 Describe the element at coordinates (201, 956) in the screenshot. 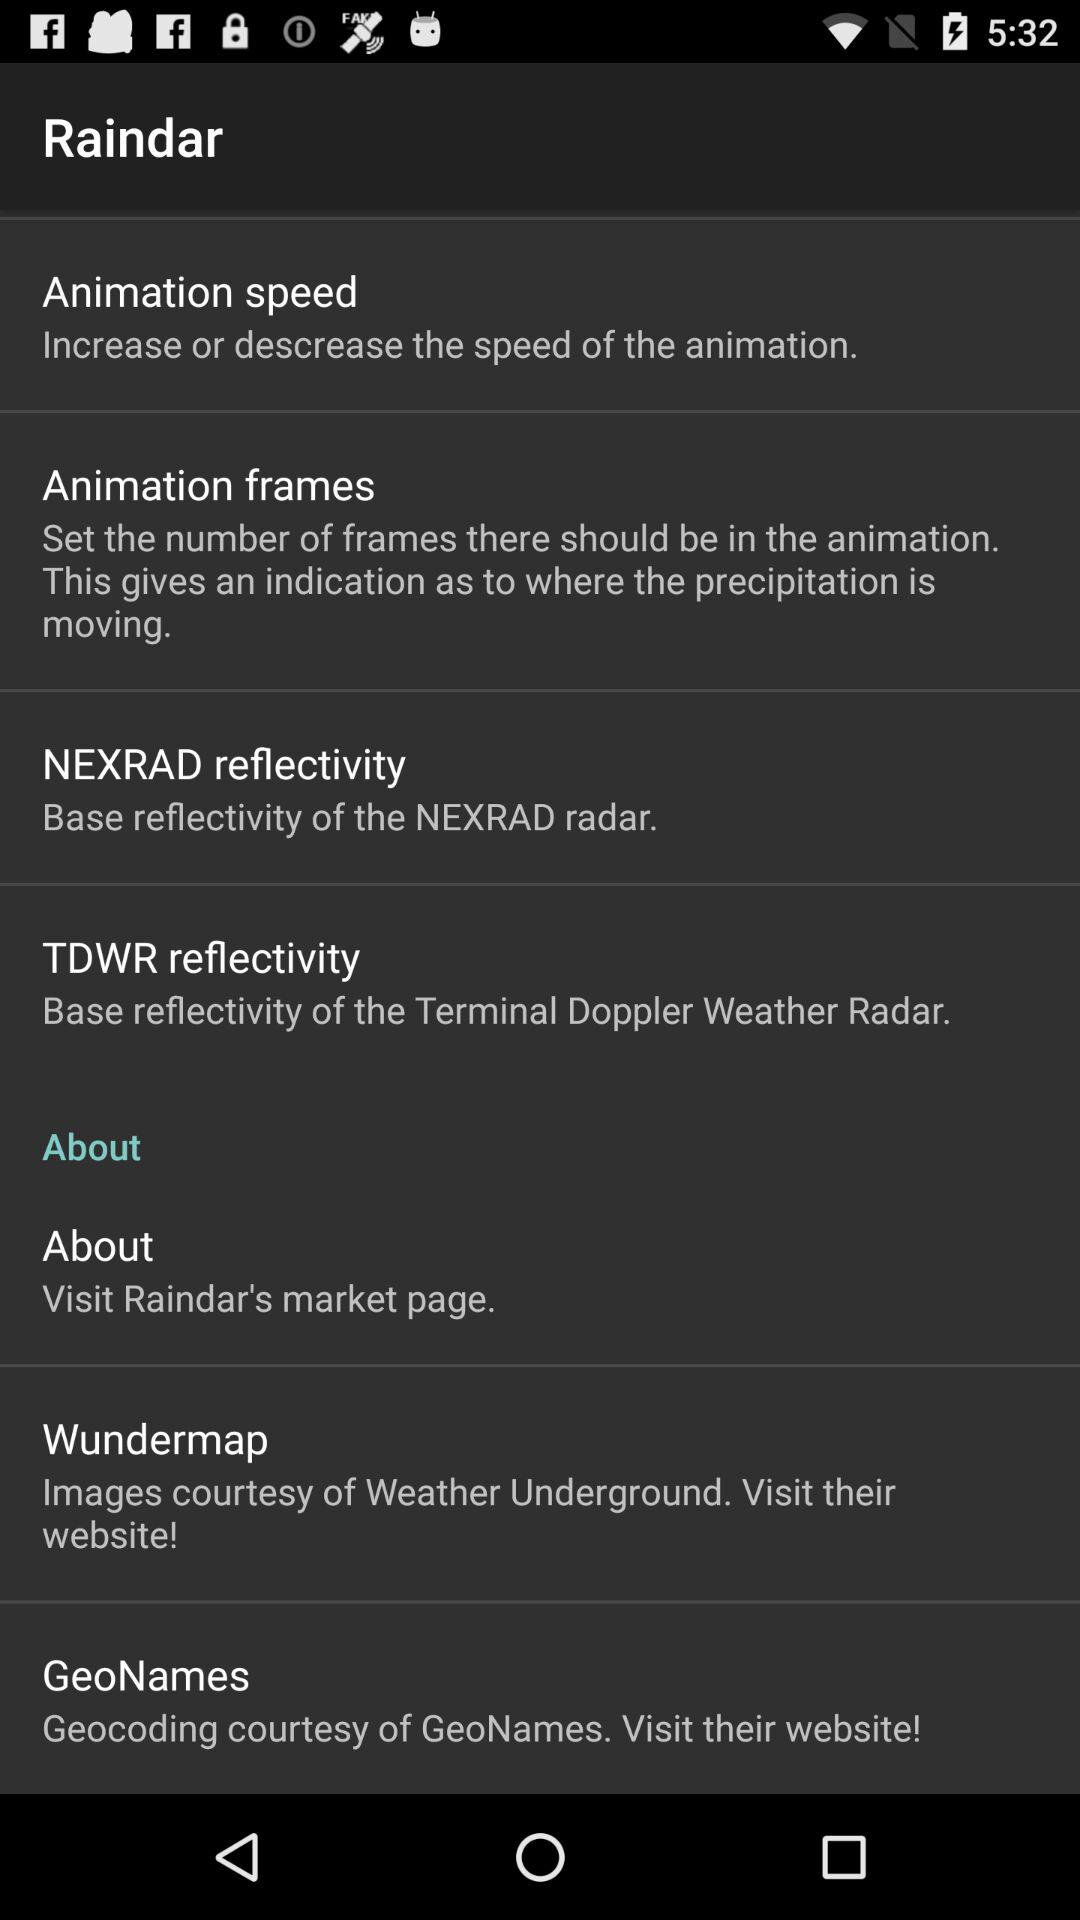

I see `click item above the base reflectivity of item` at that location.